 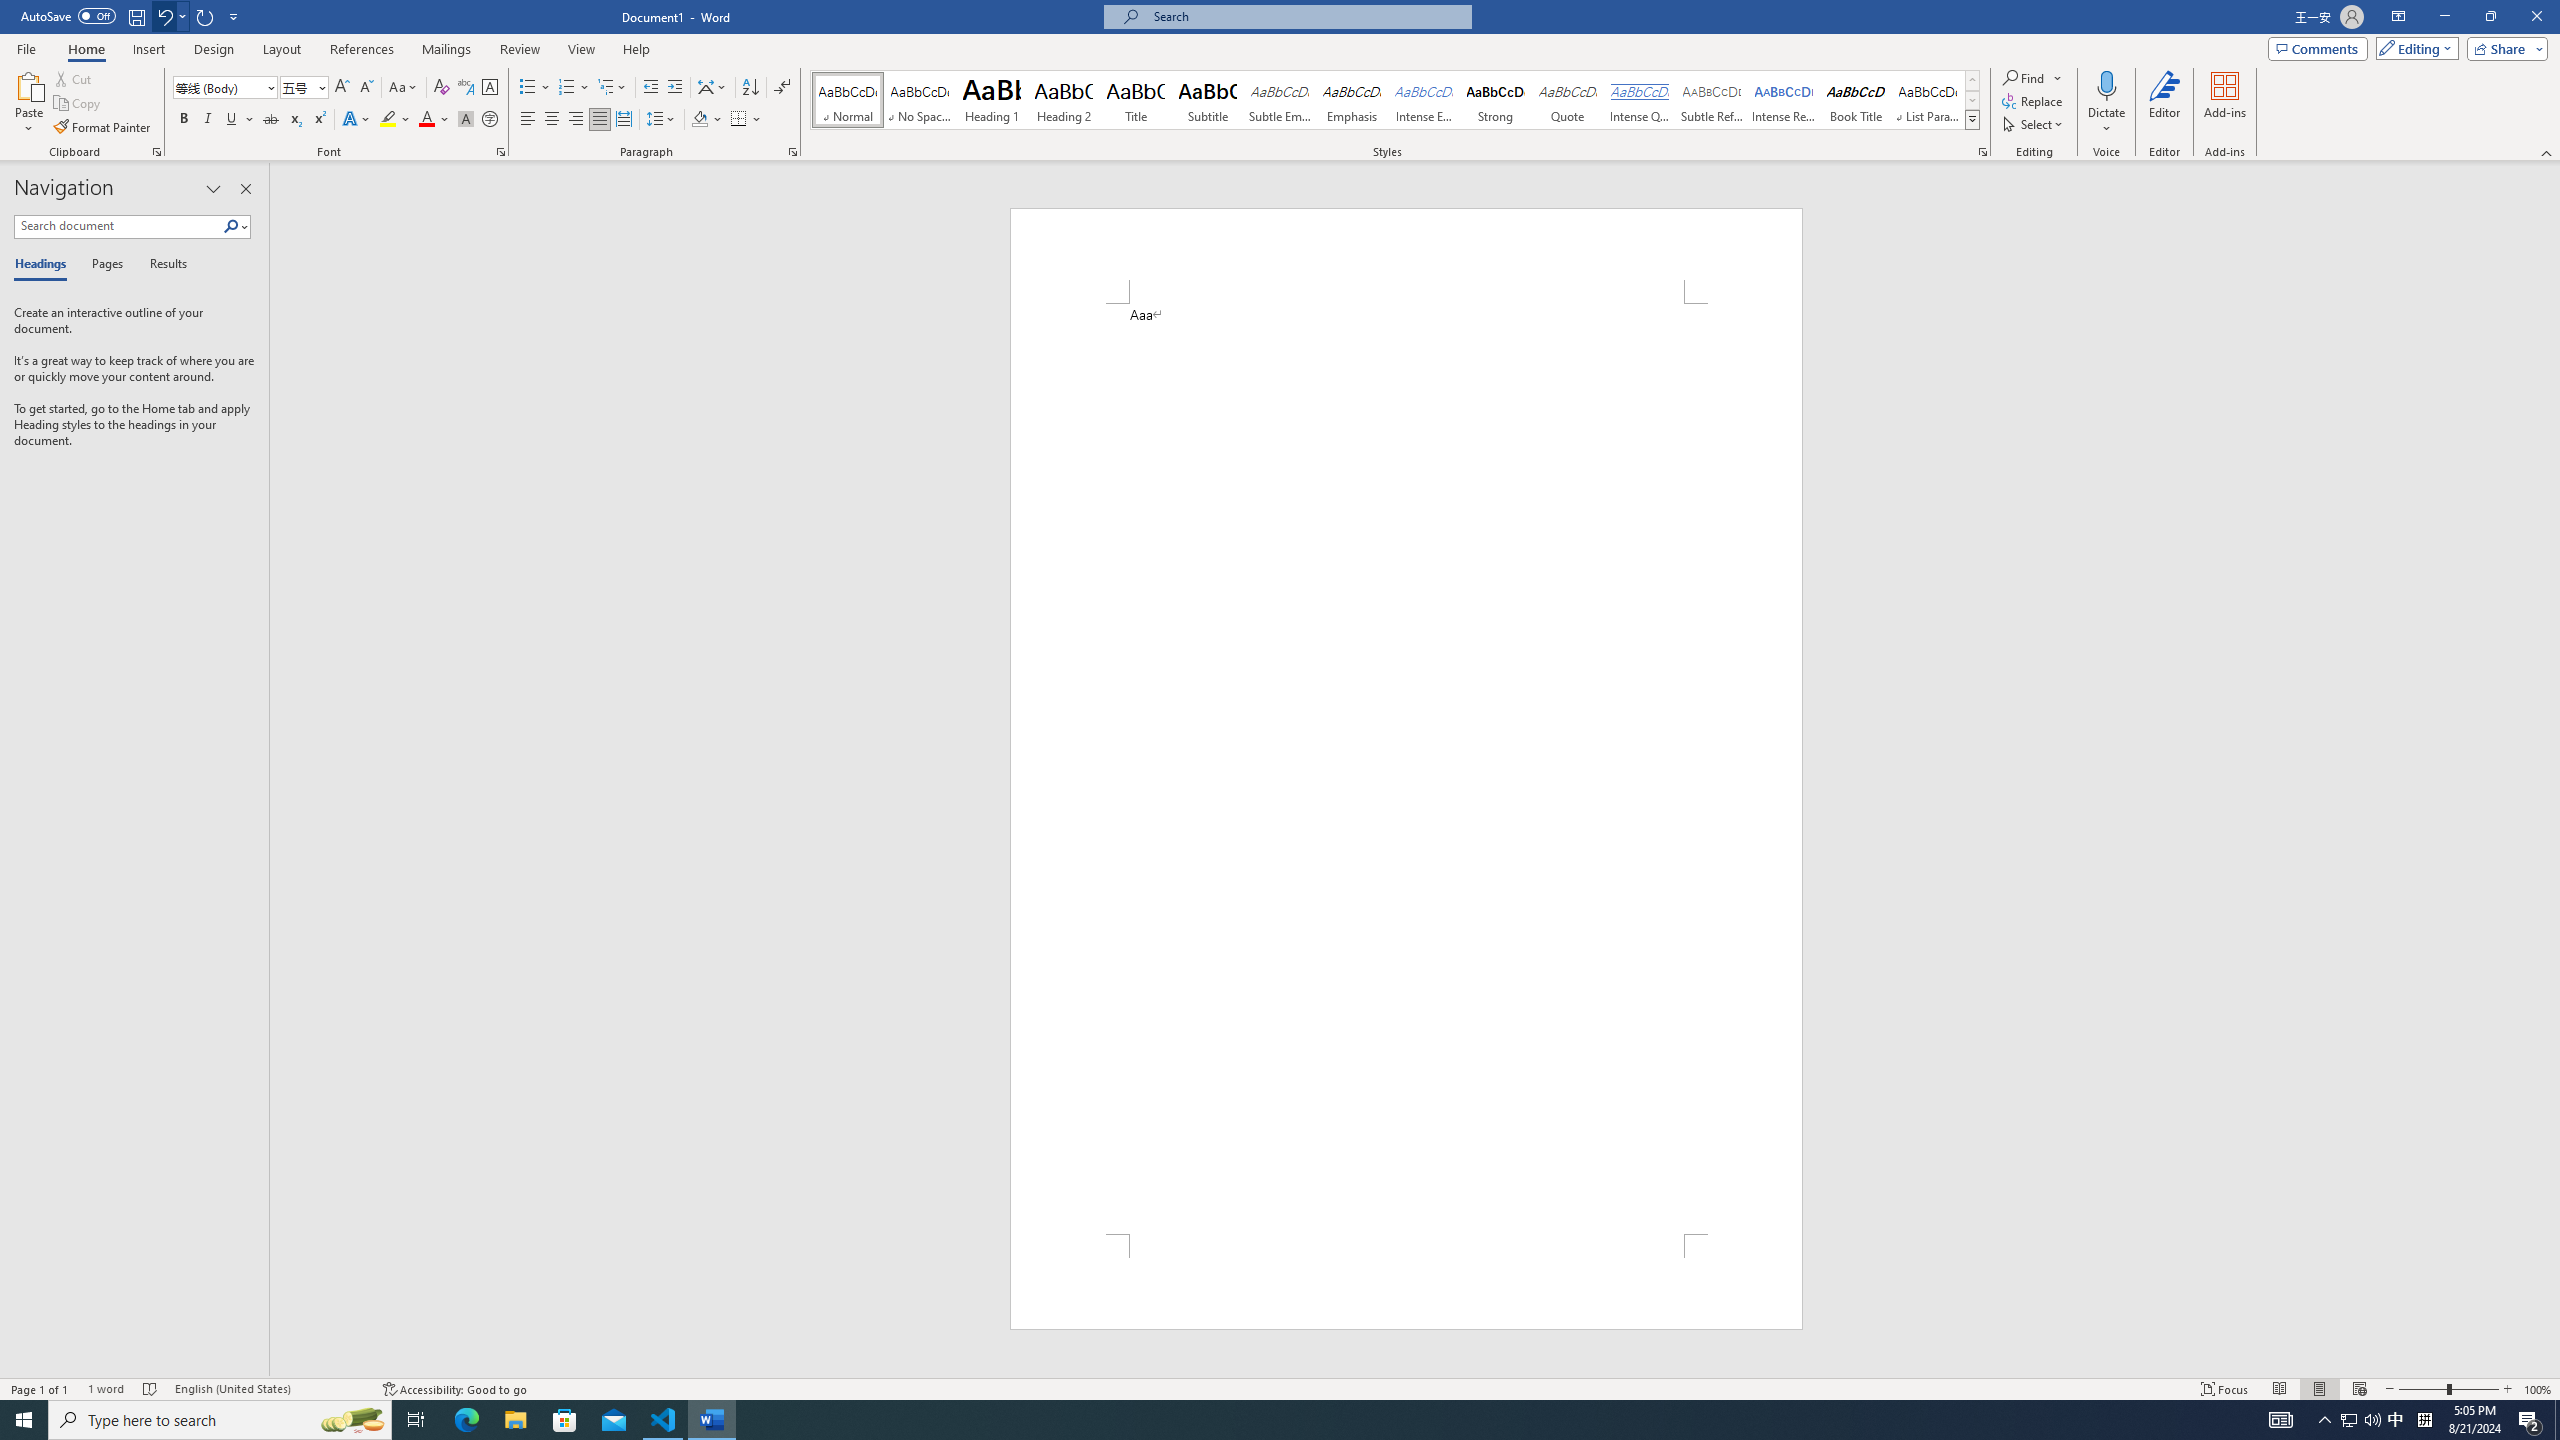 What do you see at coordinates (206, 16) in the screenshot?
I see `Repeat Typing` at bounding box center [206, 16].